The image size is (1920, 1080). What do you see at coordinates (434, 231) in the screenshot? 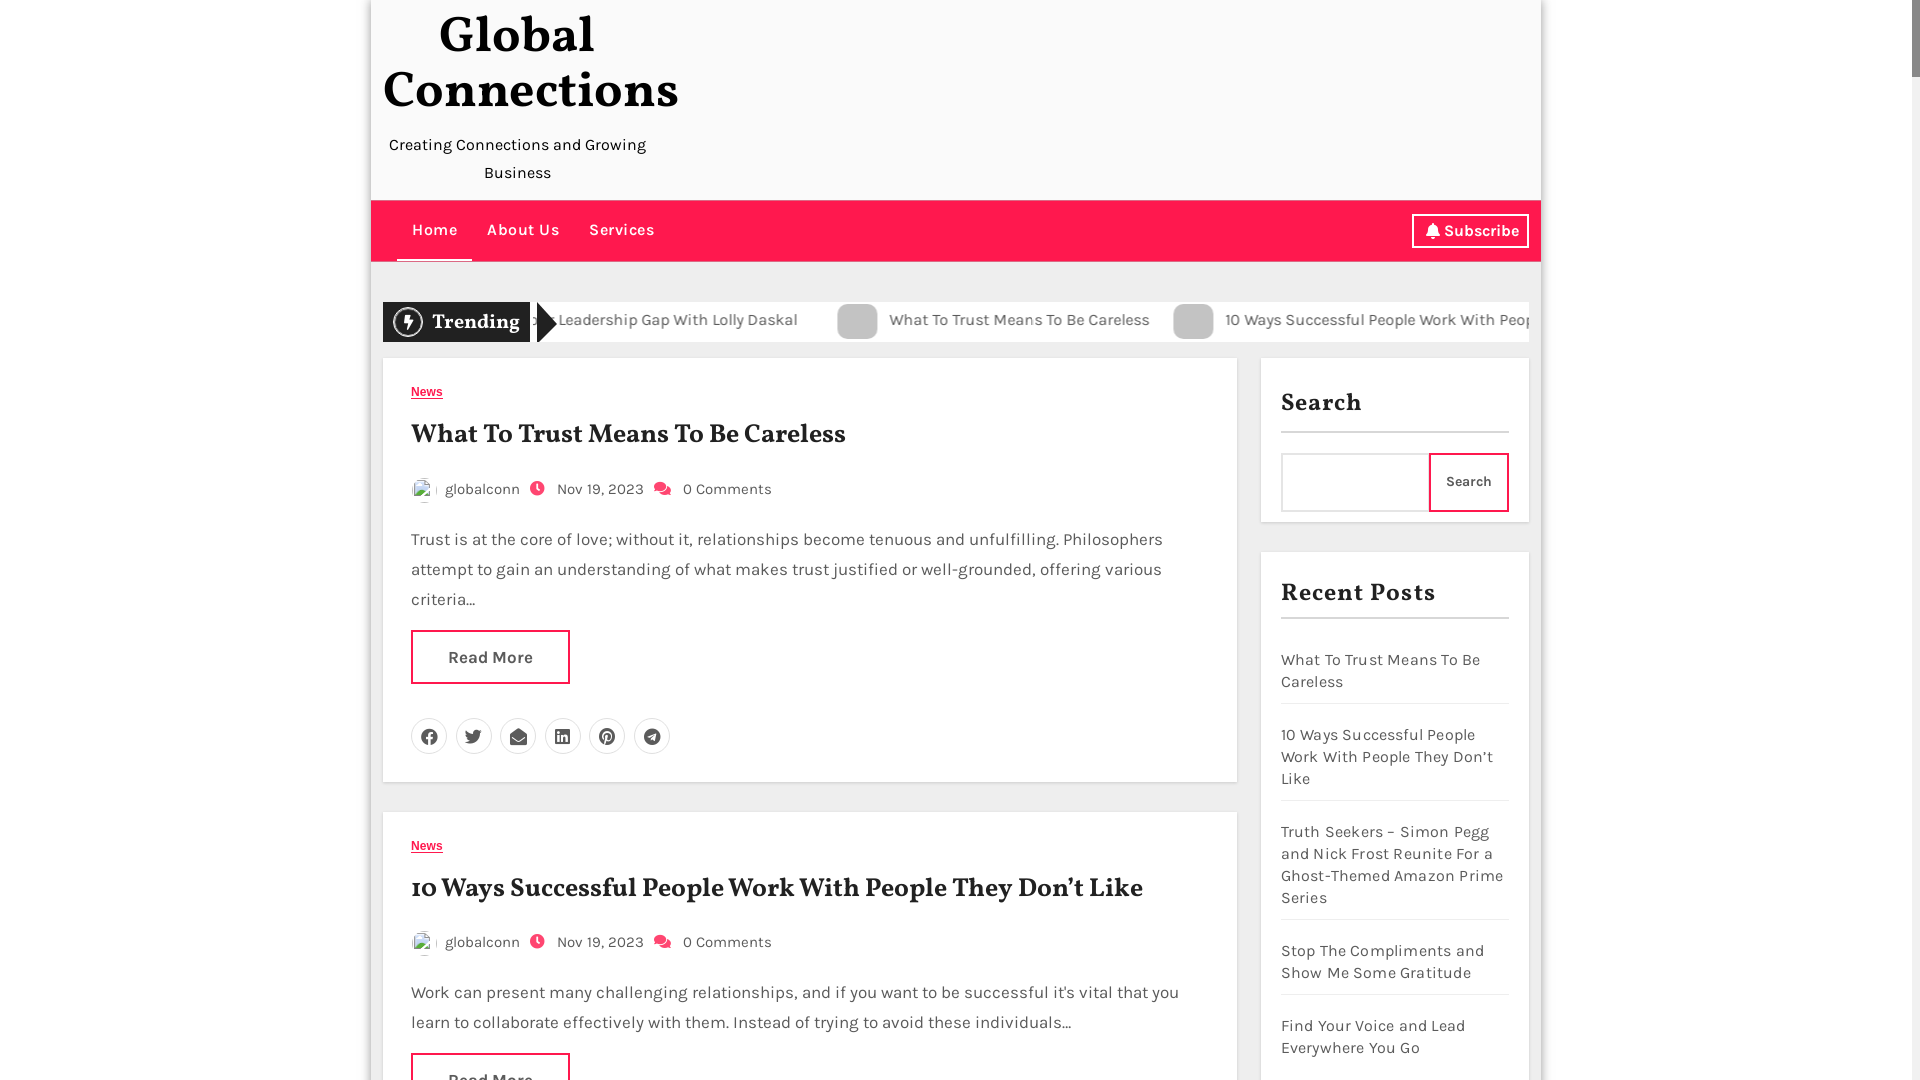
I see `Home` at bounding box center [434, 231].